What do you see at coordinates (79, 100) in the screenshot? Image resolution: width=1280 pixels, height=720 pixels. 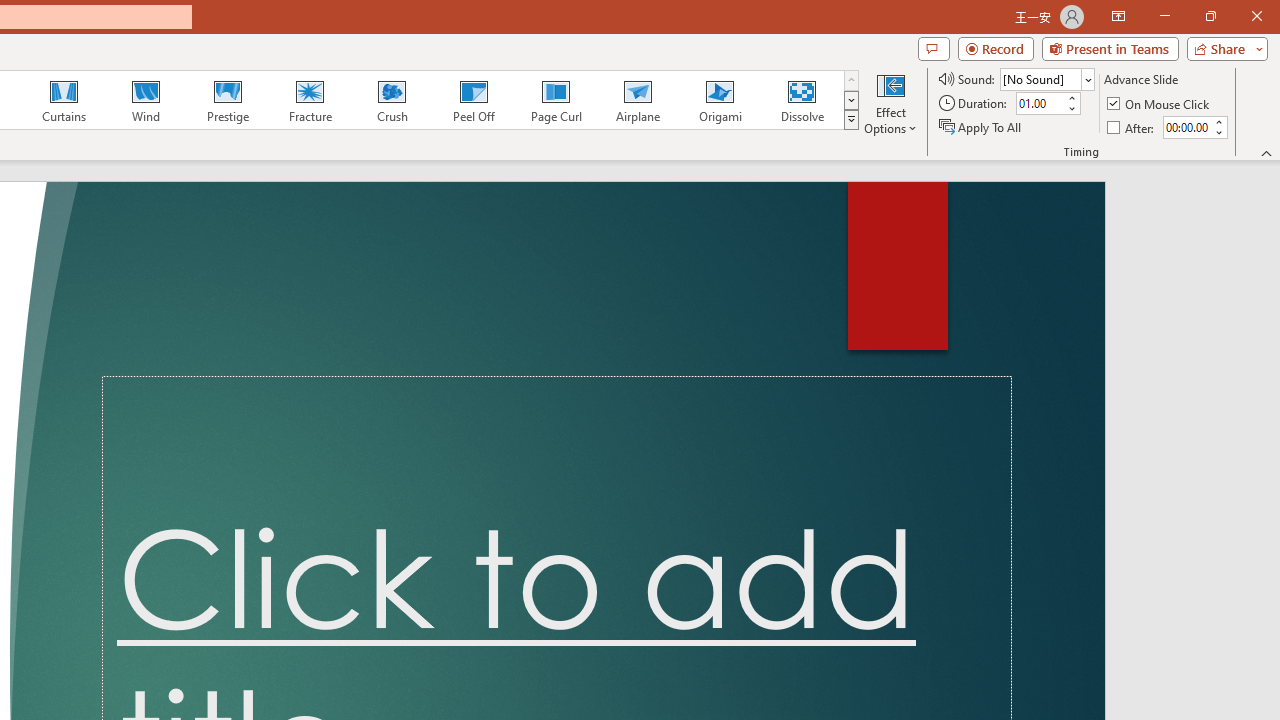 I see `Circuit Loading Preview...` at bounding box center [79, 100].